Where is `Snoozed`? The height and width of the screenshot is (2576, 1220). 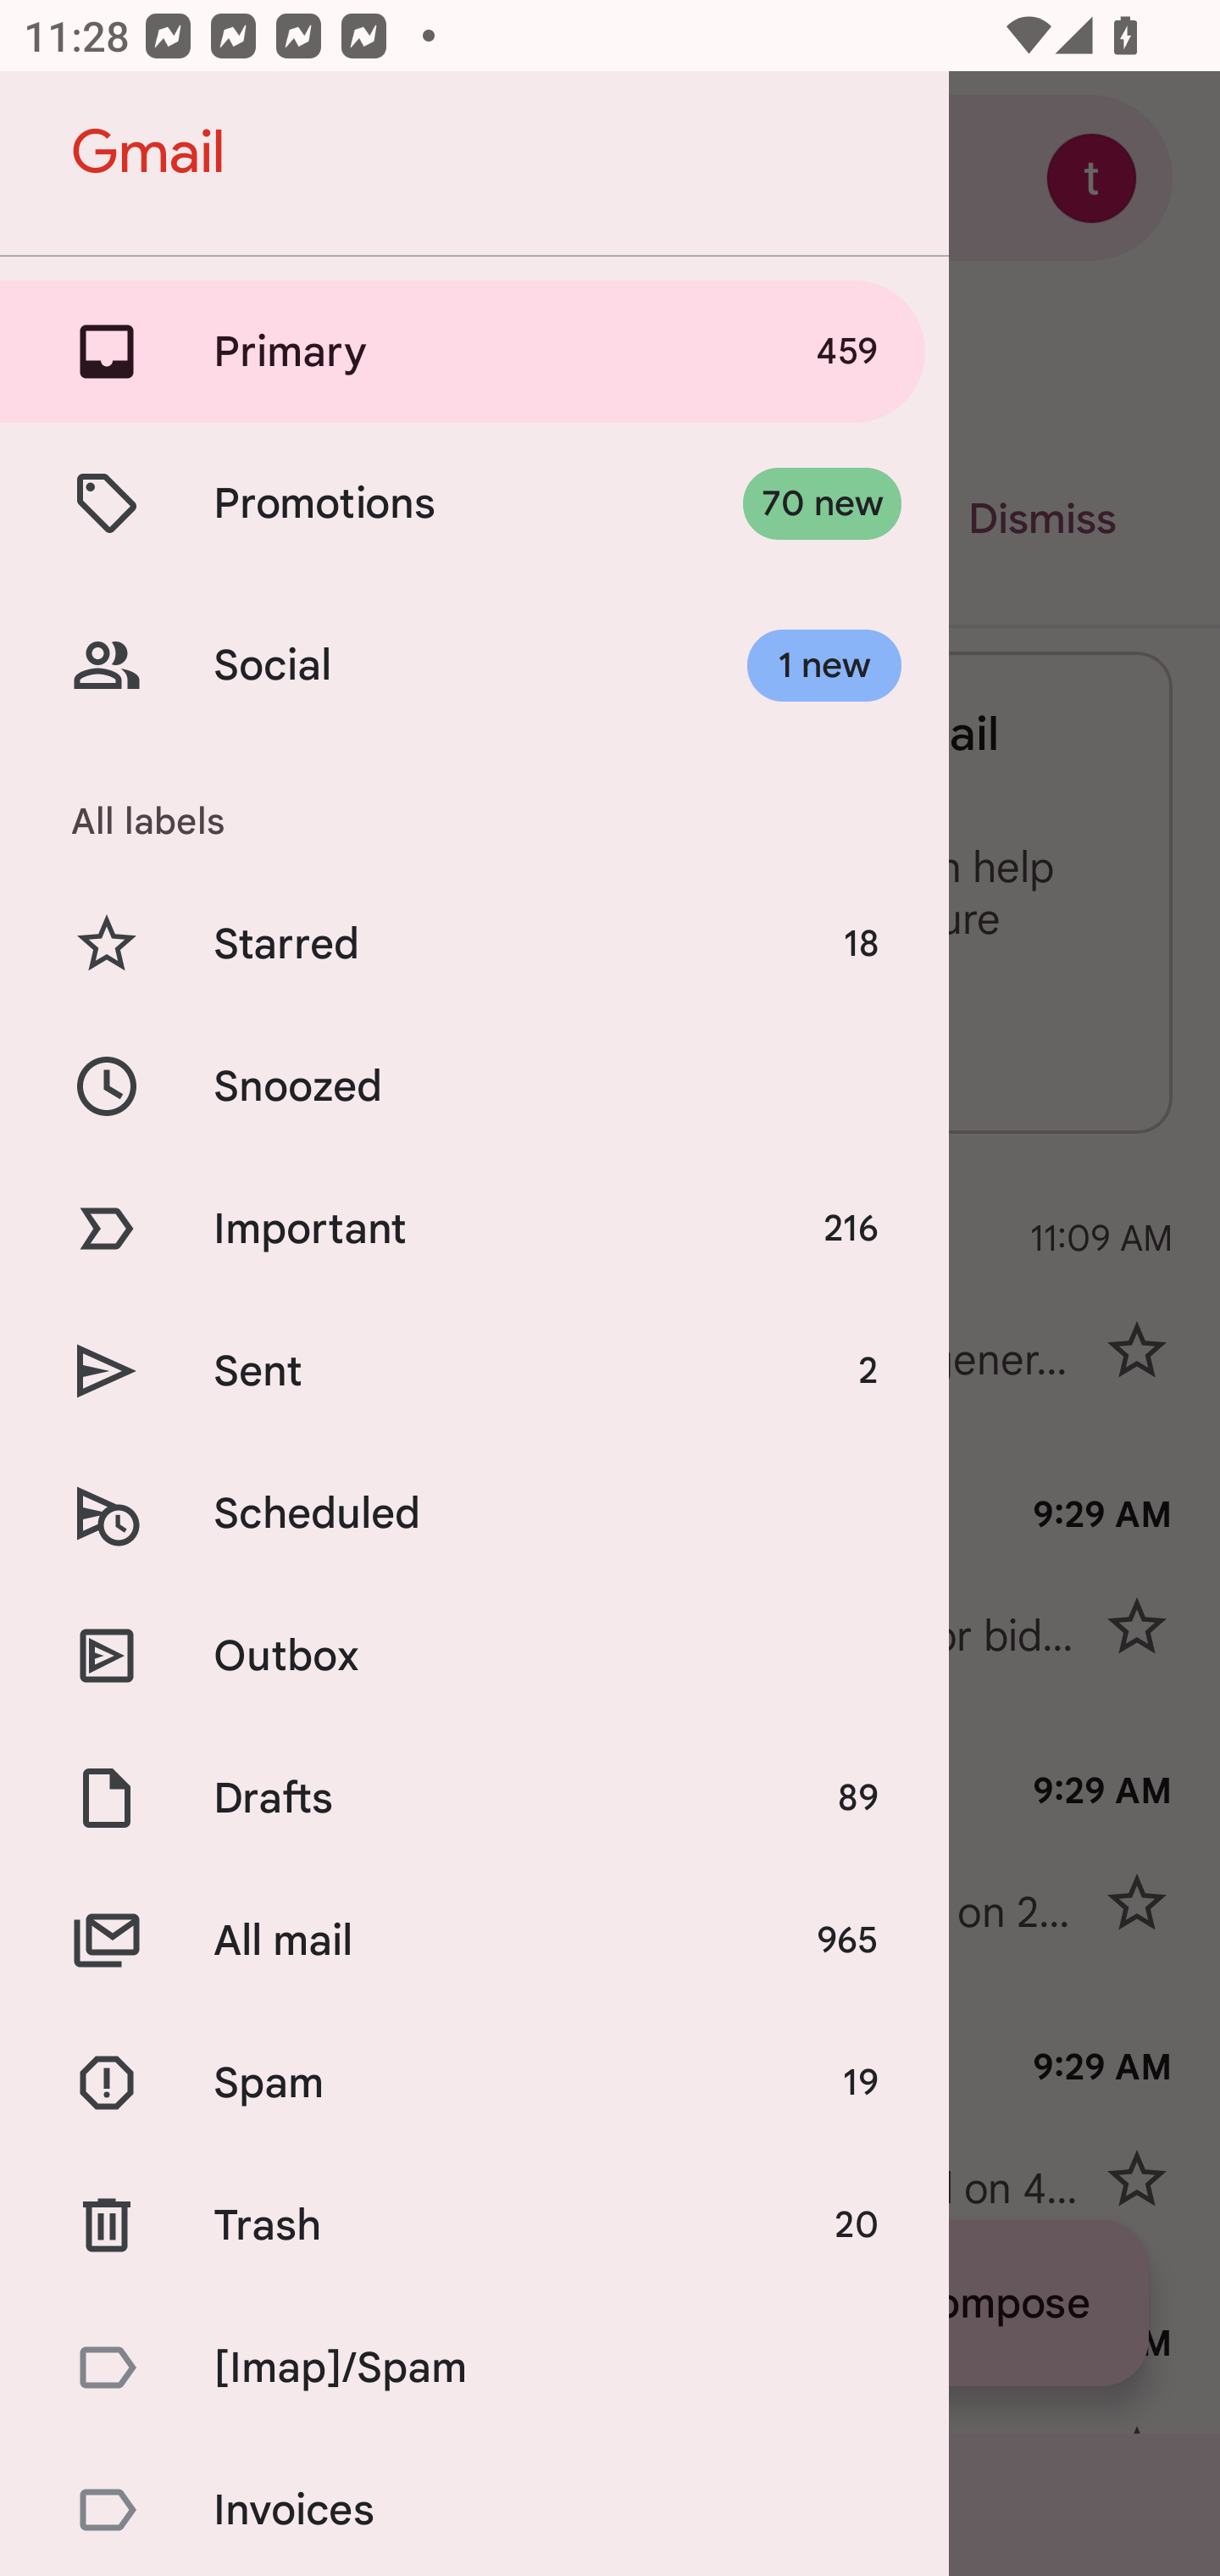
Snoozed is located at coordinates (474, 1085).